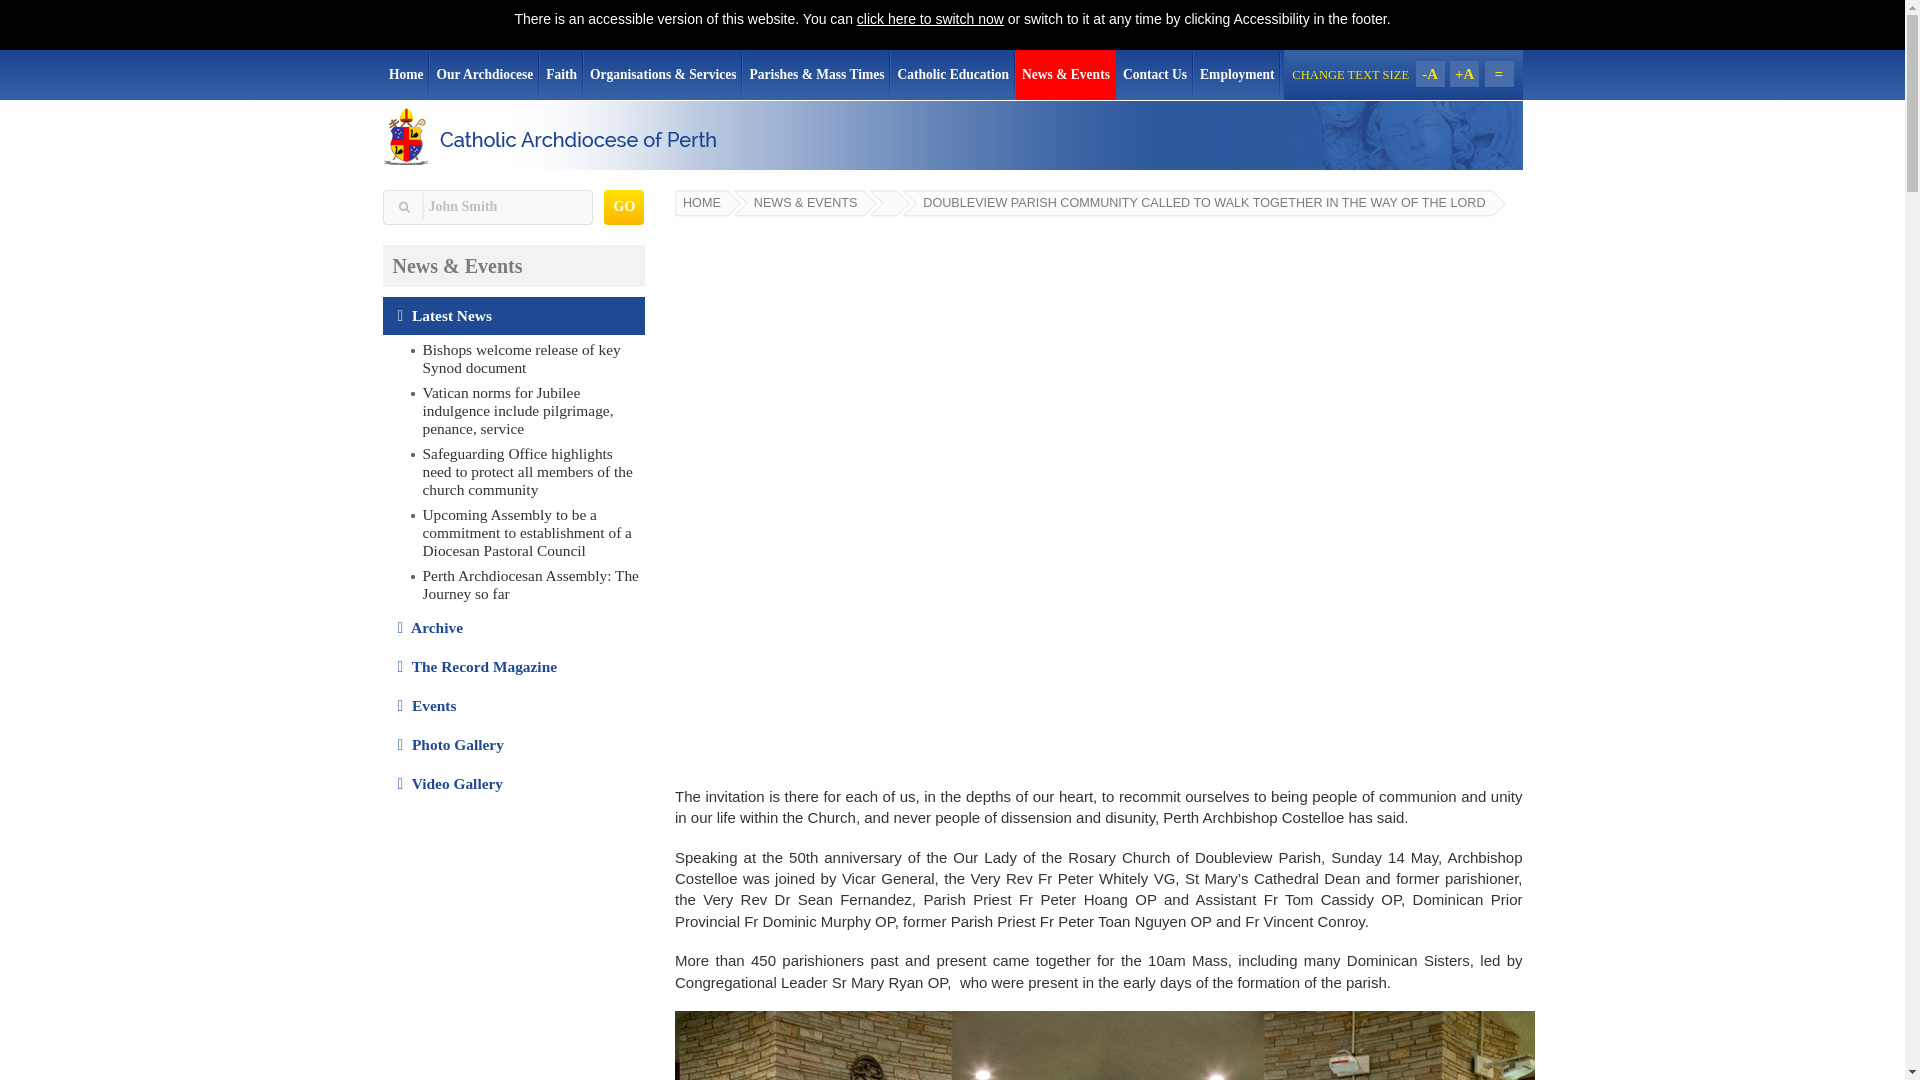 Image resolution: width=1920 pixels, height=1080 pixels. I want to click on -A, so click(1430, 74).